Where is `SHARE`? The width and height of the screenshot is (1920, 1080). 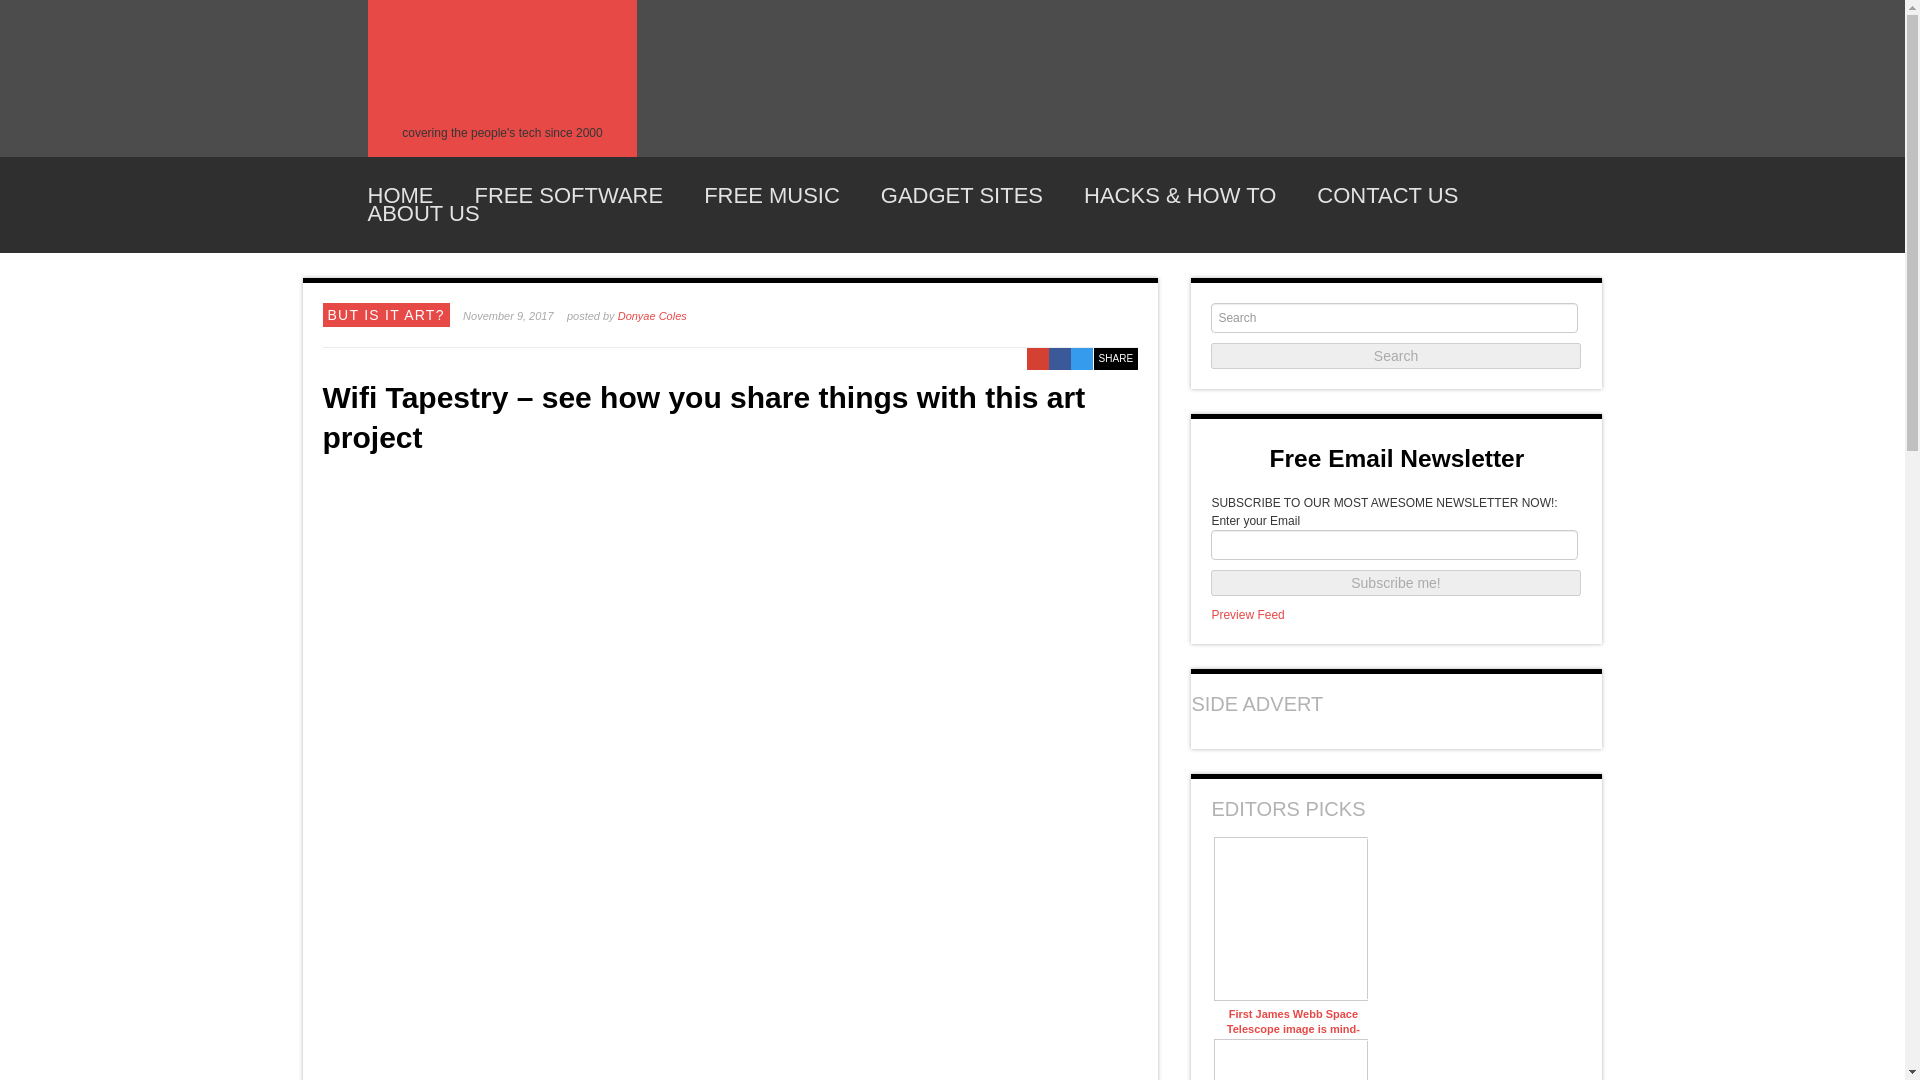
SHARE is located at coordinates (1116, 358).